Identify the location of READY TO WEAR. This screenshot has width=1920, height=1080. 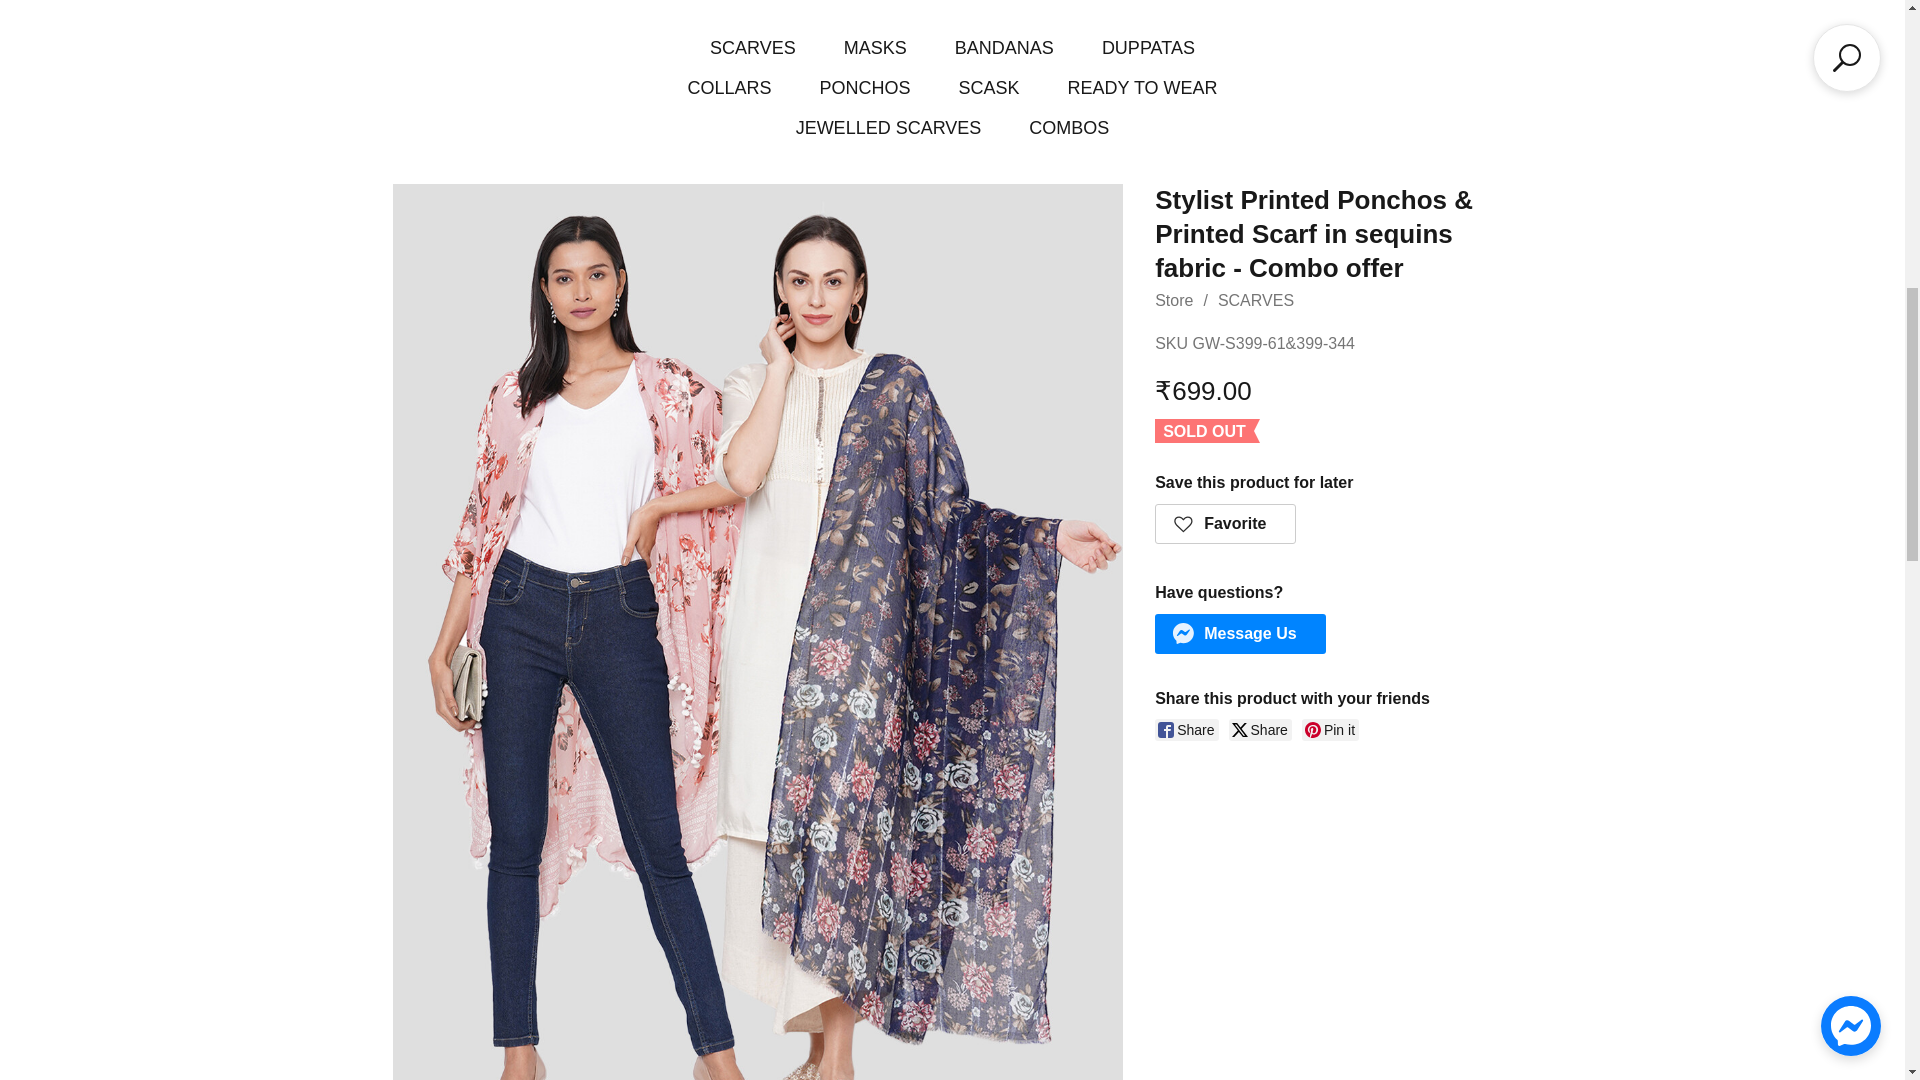
(1142, 88).